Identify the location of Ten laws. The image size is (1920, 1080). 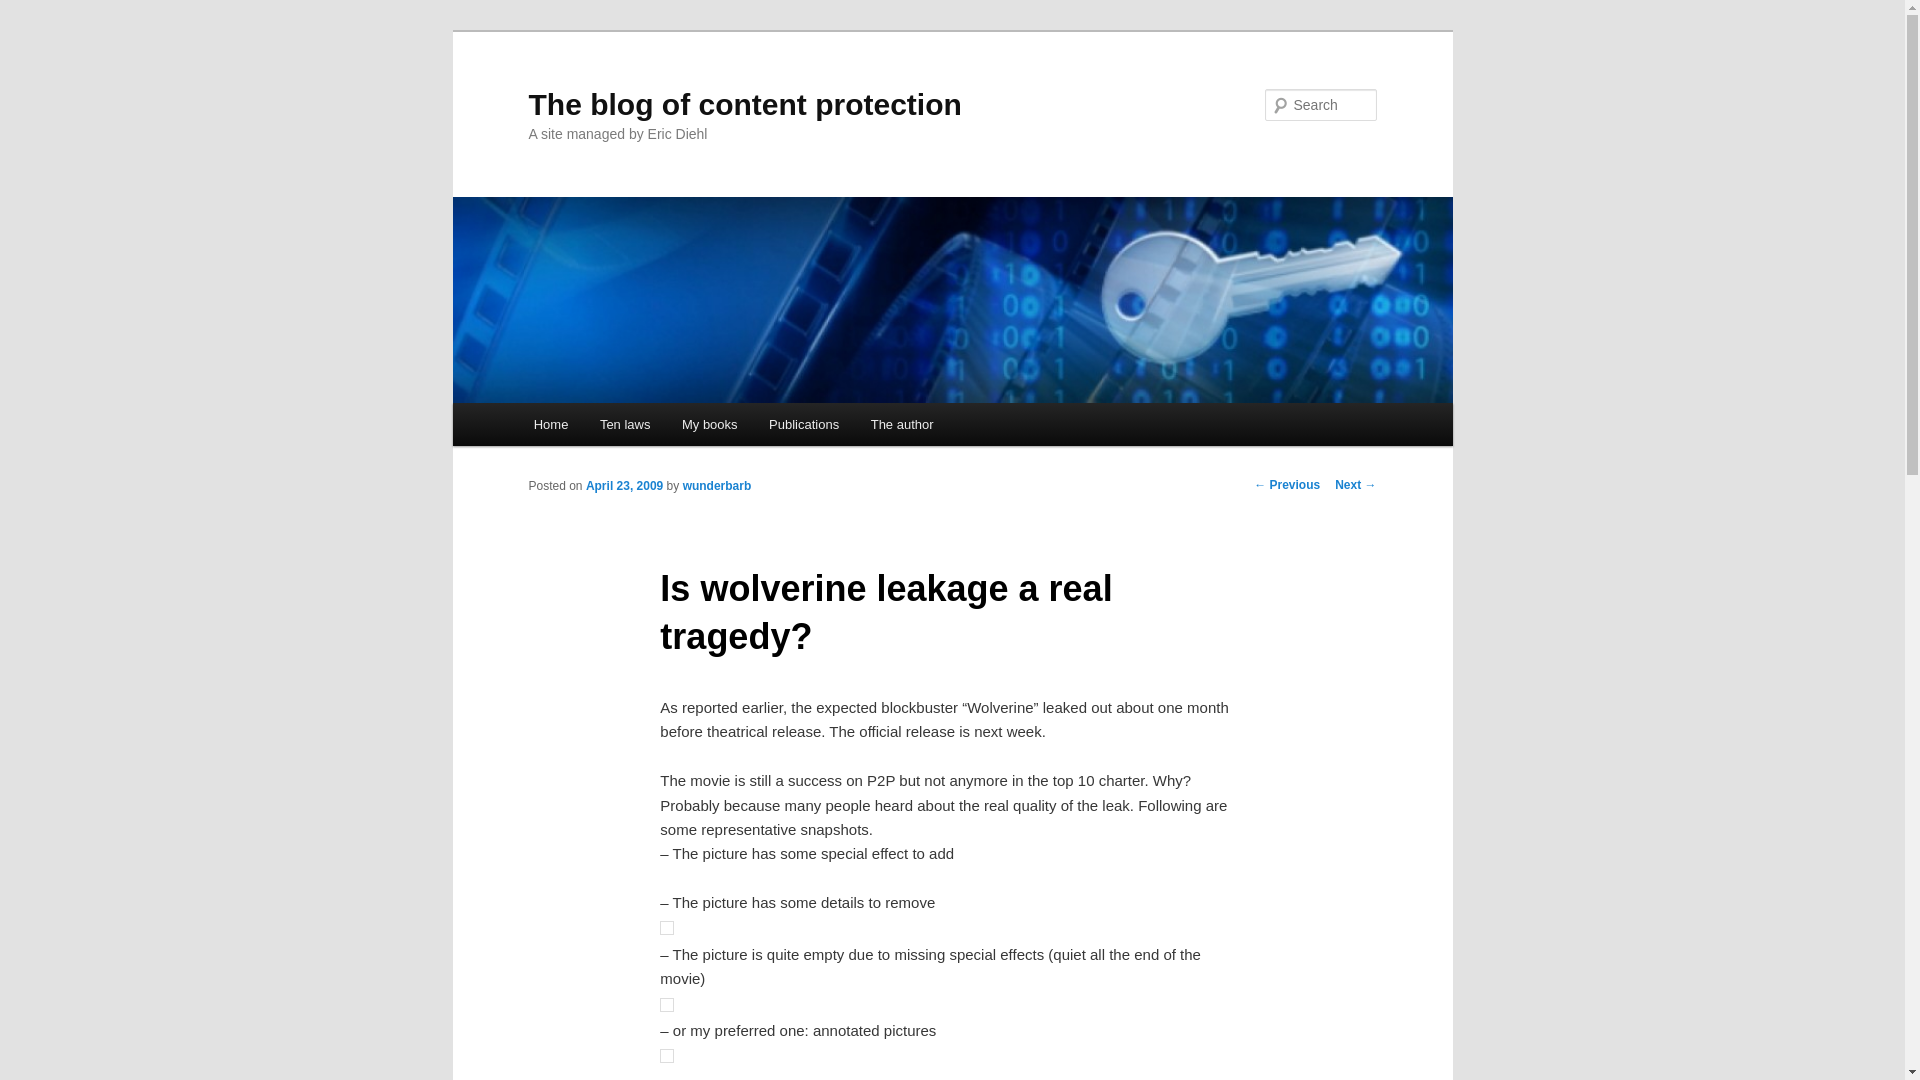
(624, 424).